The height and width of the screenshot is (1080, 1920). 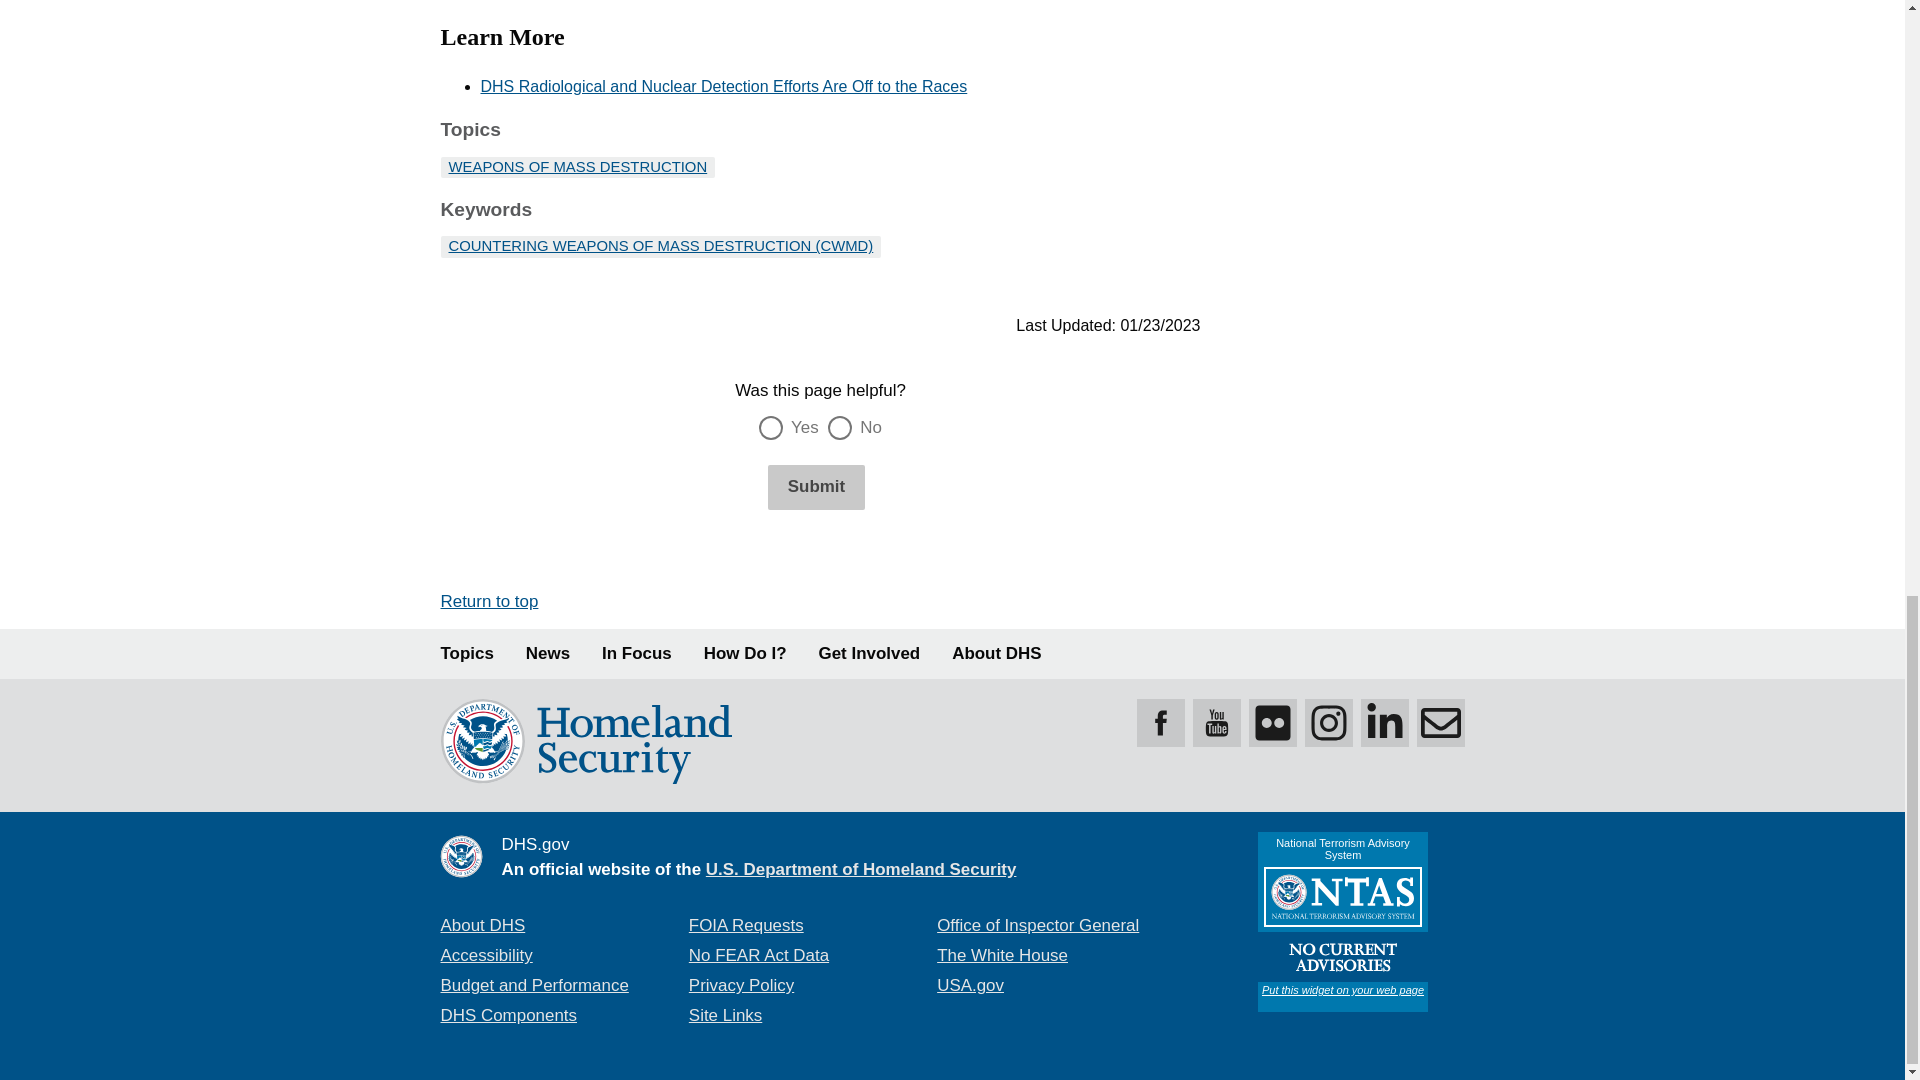 What do you see at coordinates (488, 601) in the screenshot?
I see `Return to top` at bounding box center [488, 601].